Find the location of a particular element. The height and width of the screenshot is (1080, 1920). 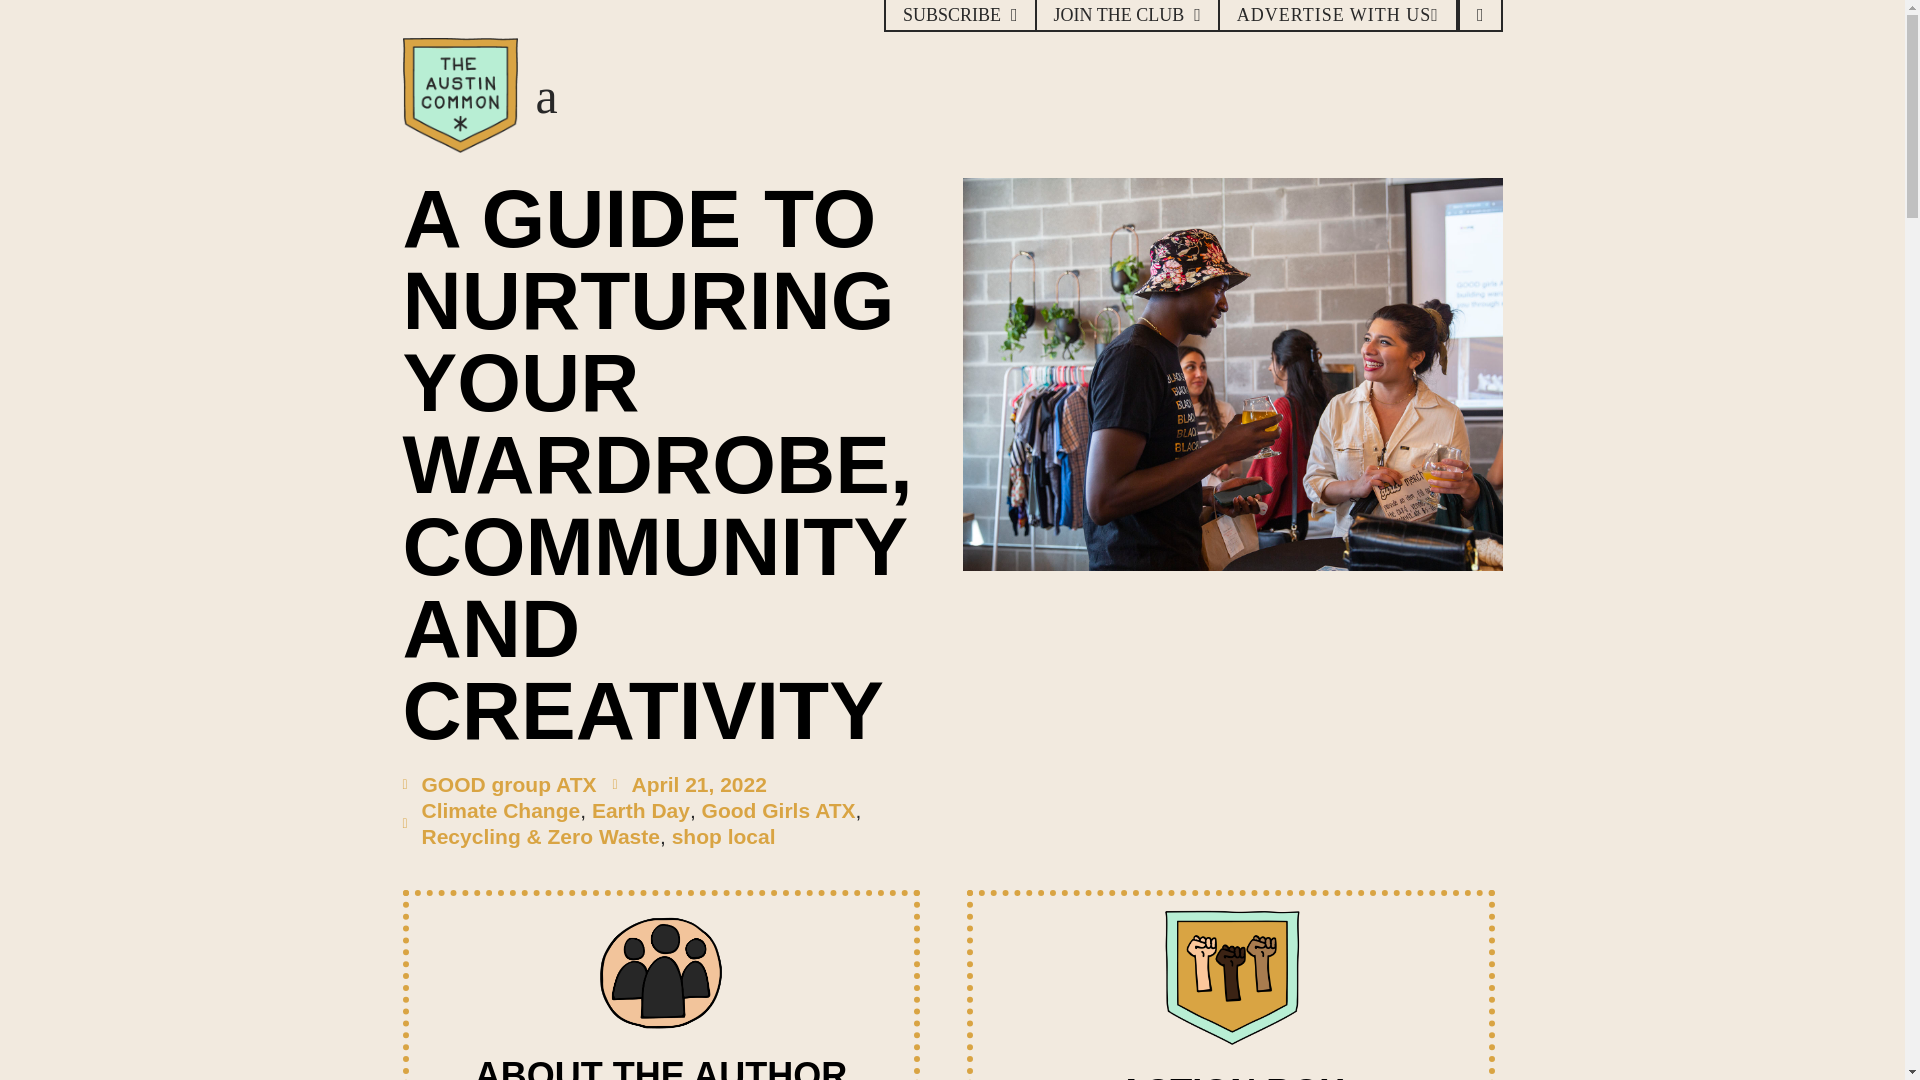

shop local is located at coordinates (724, 836).